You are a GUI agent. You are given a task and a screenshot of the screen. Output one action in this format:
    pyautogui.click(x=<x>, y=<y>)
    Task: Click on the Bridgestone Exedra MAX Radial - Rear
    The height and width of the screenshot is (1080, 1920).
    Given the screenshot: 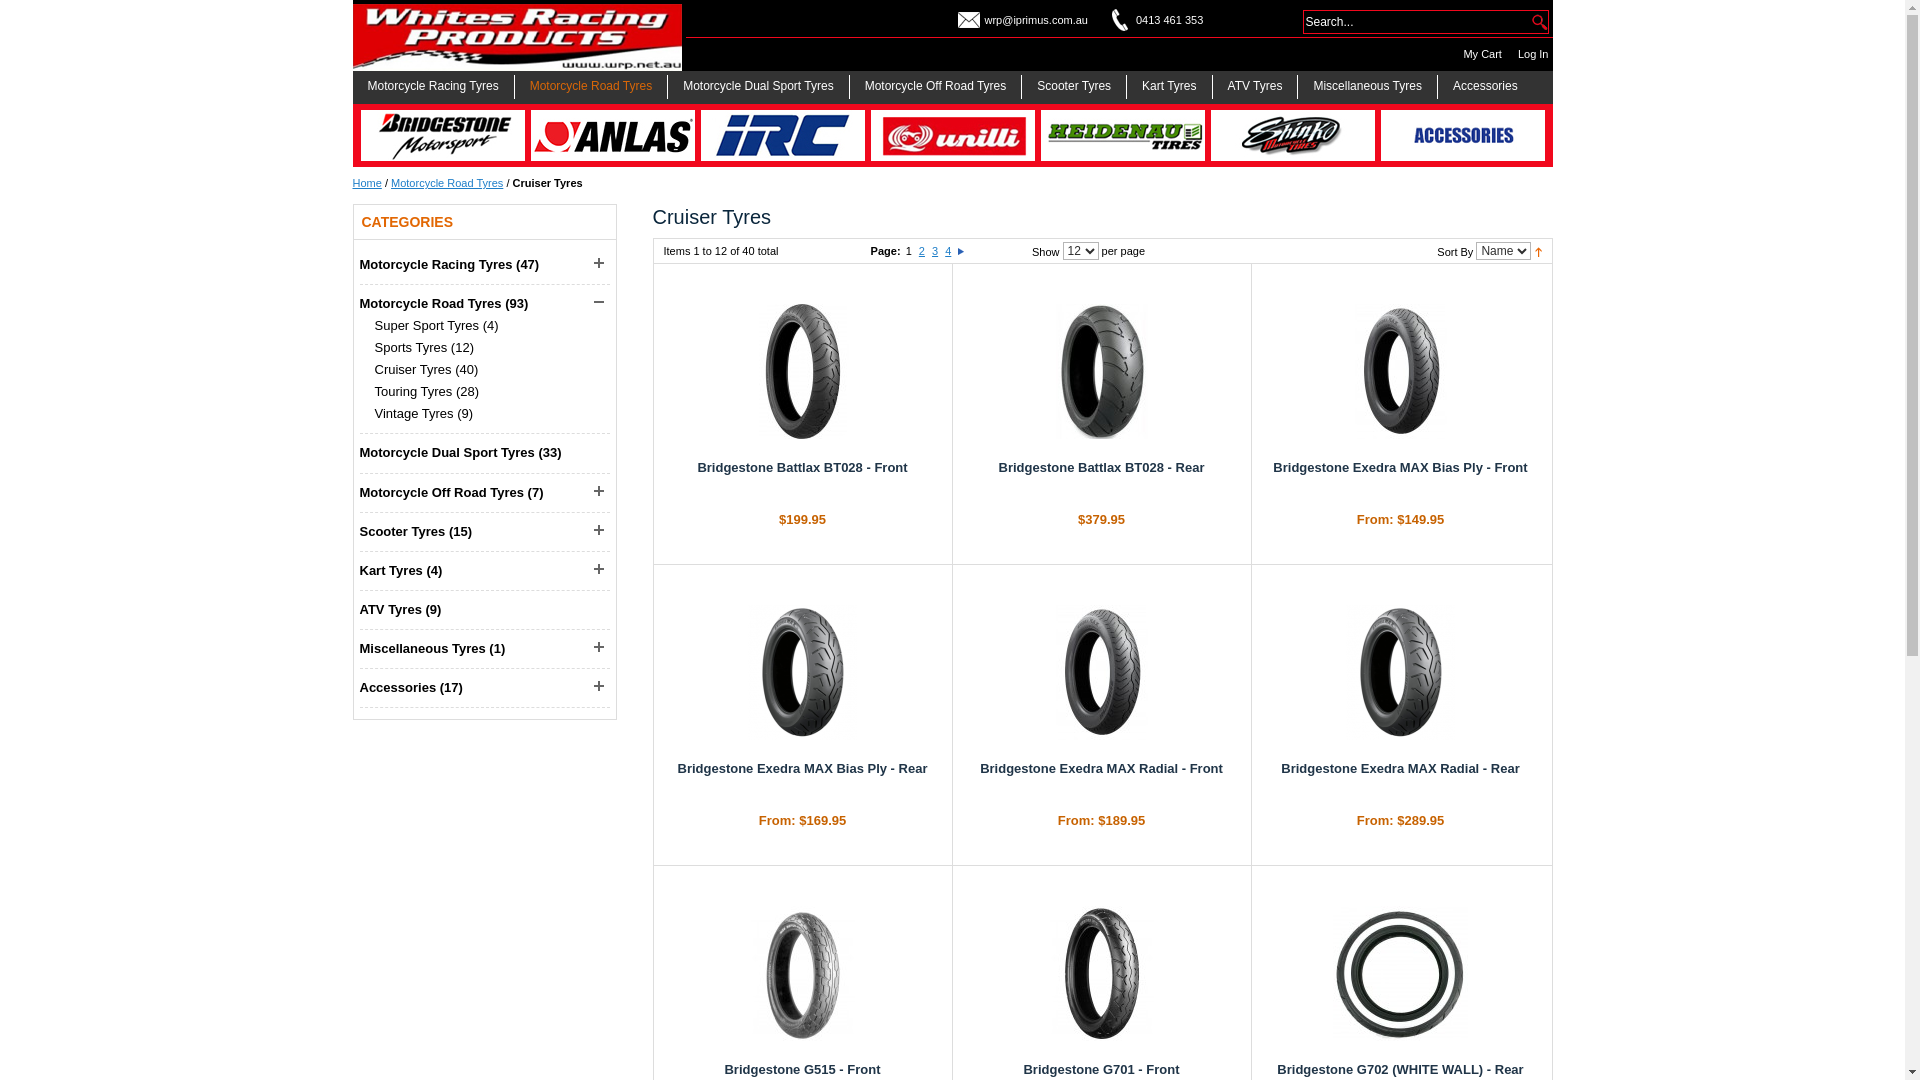 What is the action you would take?
    pyautogui.click(x=1400, y=768)
    